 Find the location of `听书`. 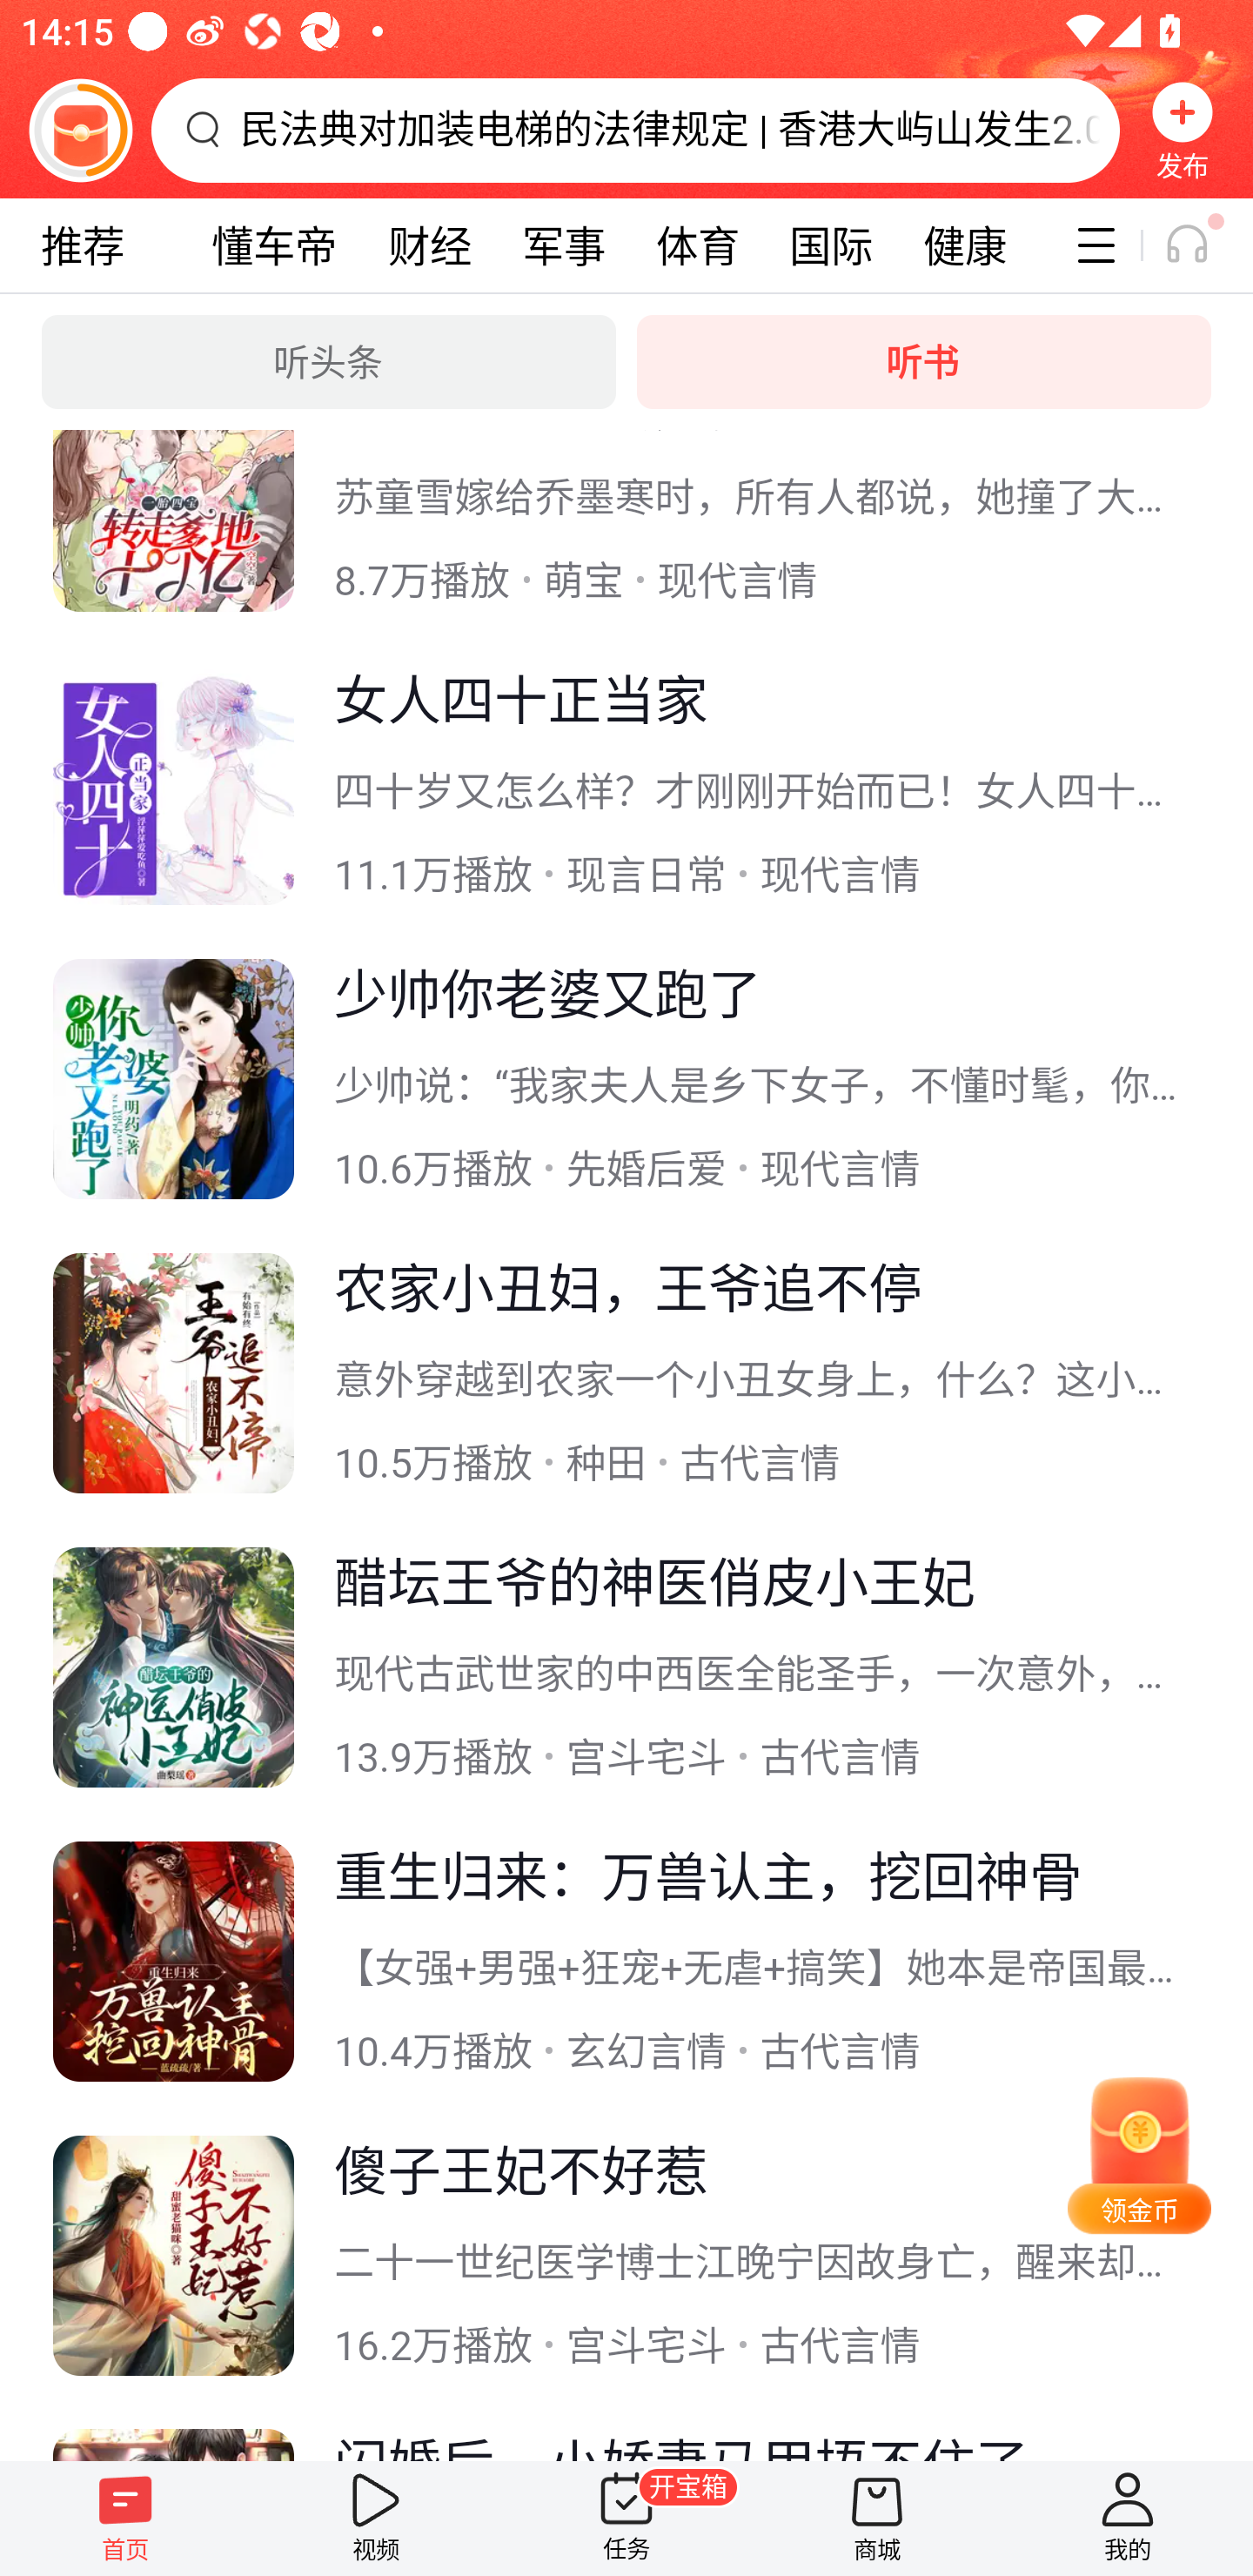

听书 is located at coordinates (924, 362).